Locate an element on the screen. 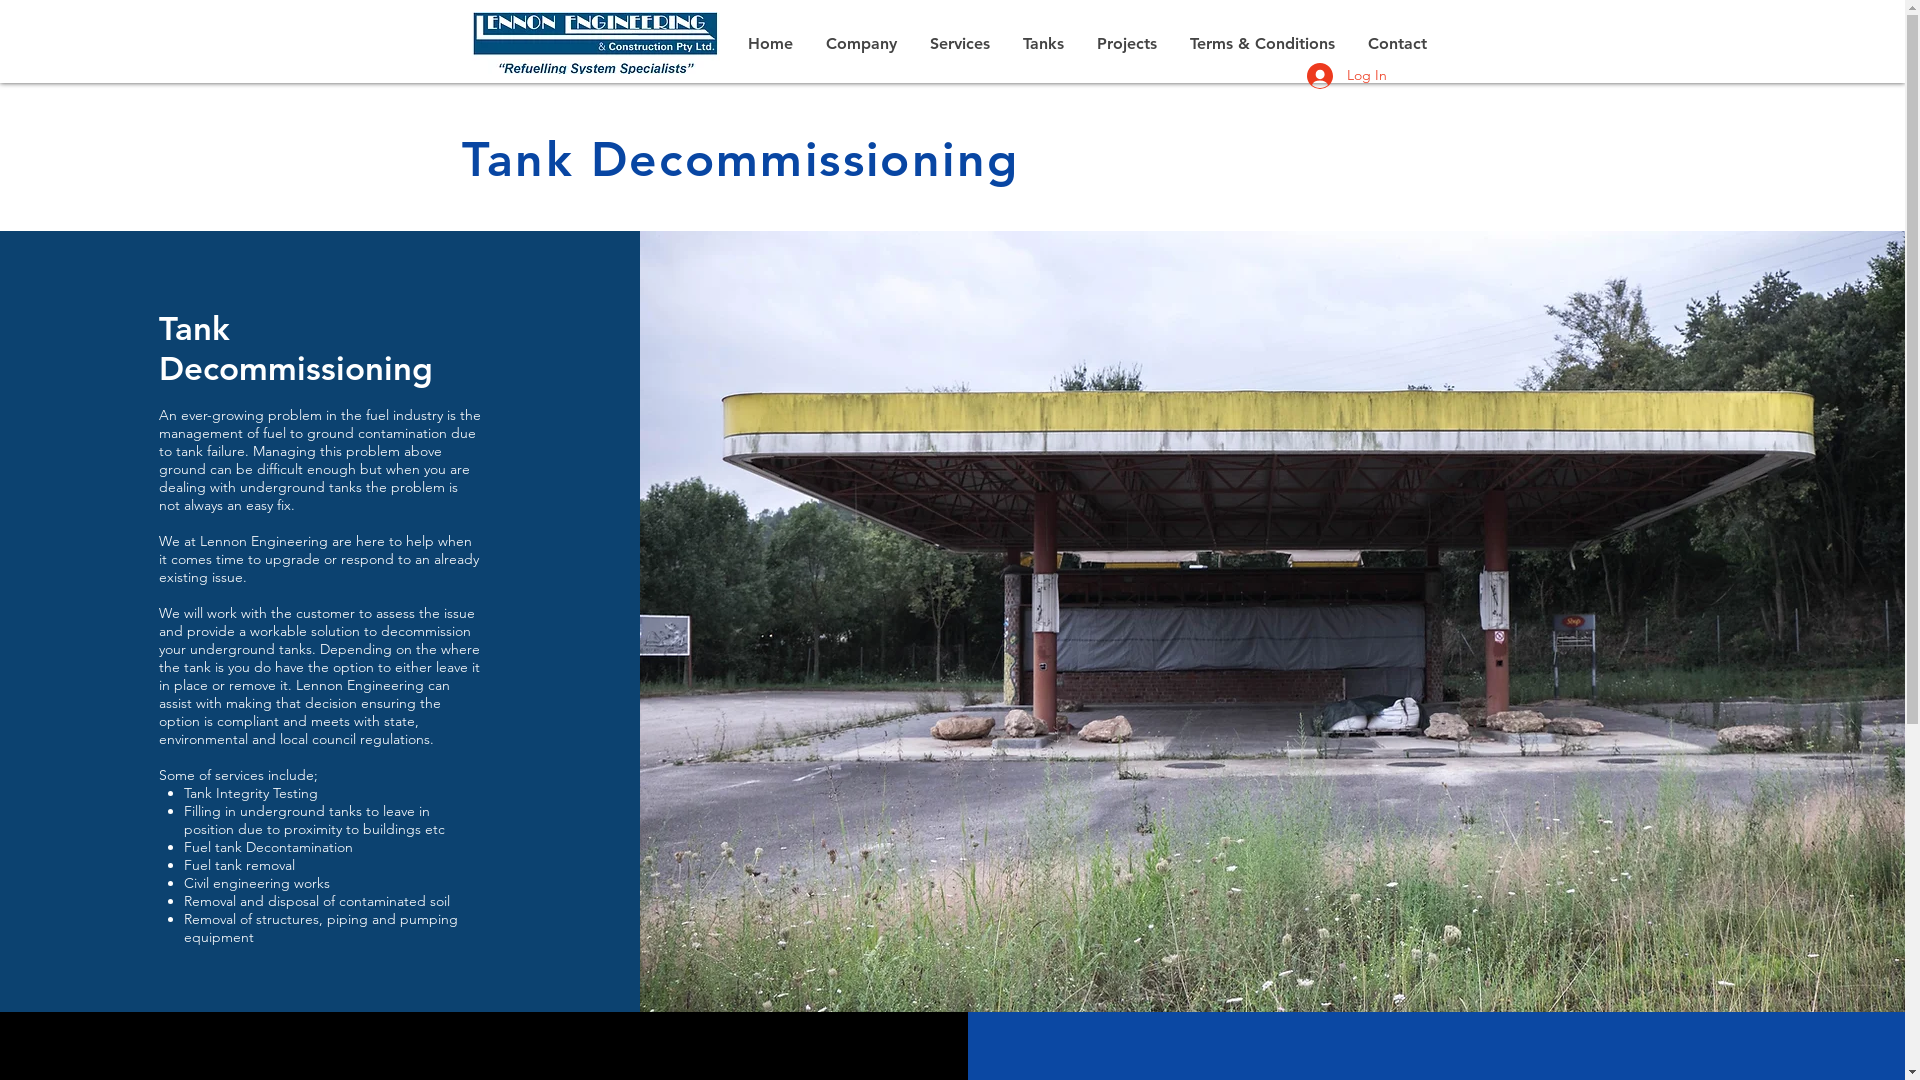 Image resolution: width=1920 pixels, height=1080 pixels. Projects is located at coordinates (1126, 44).